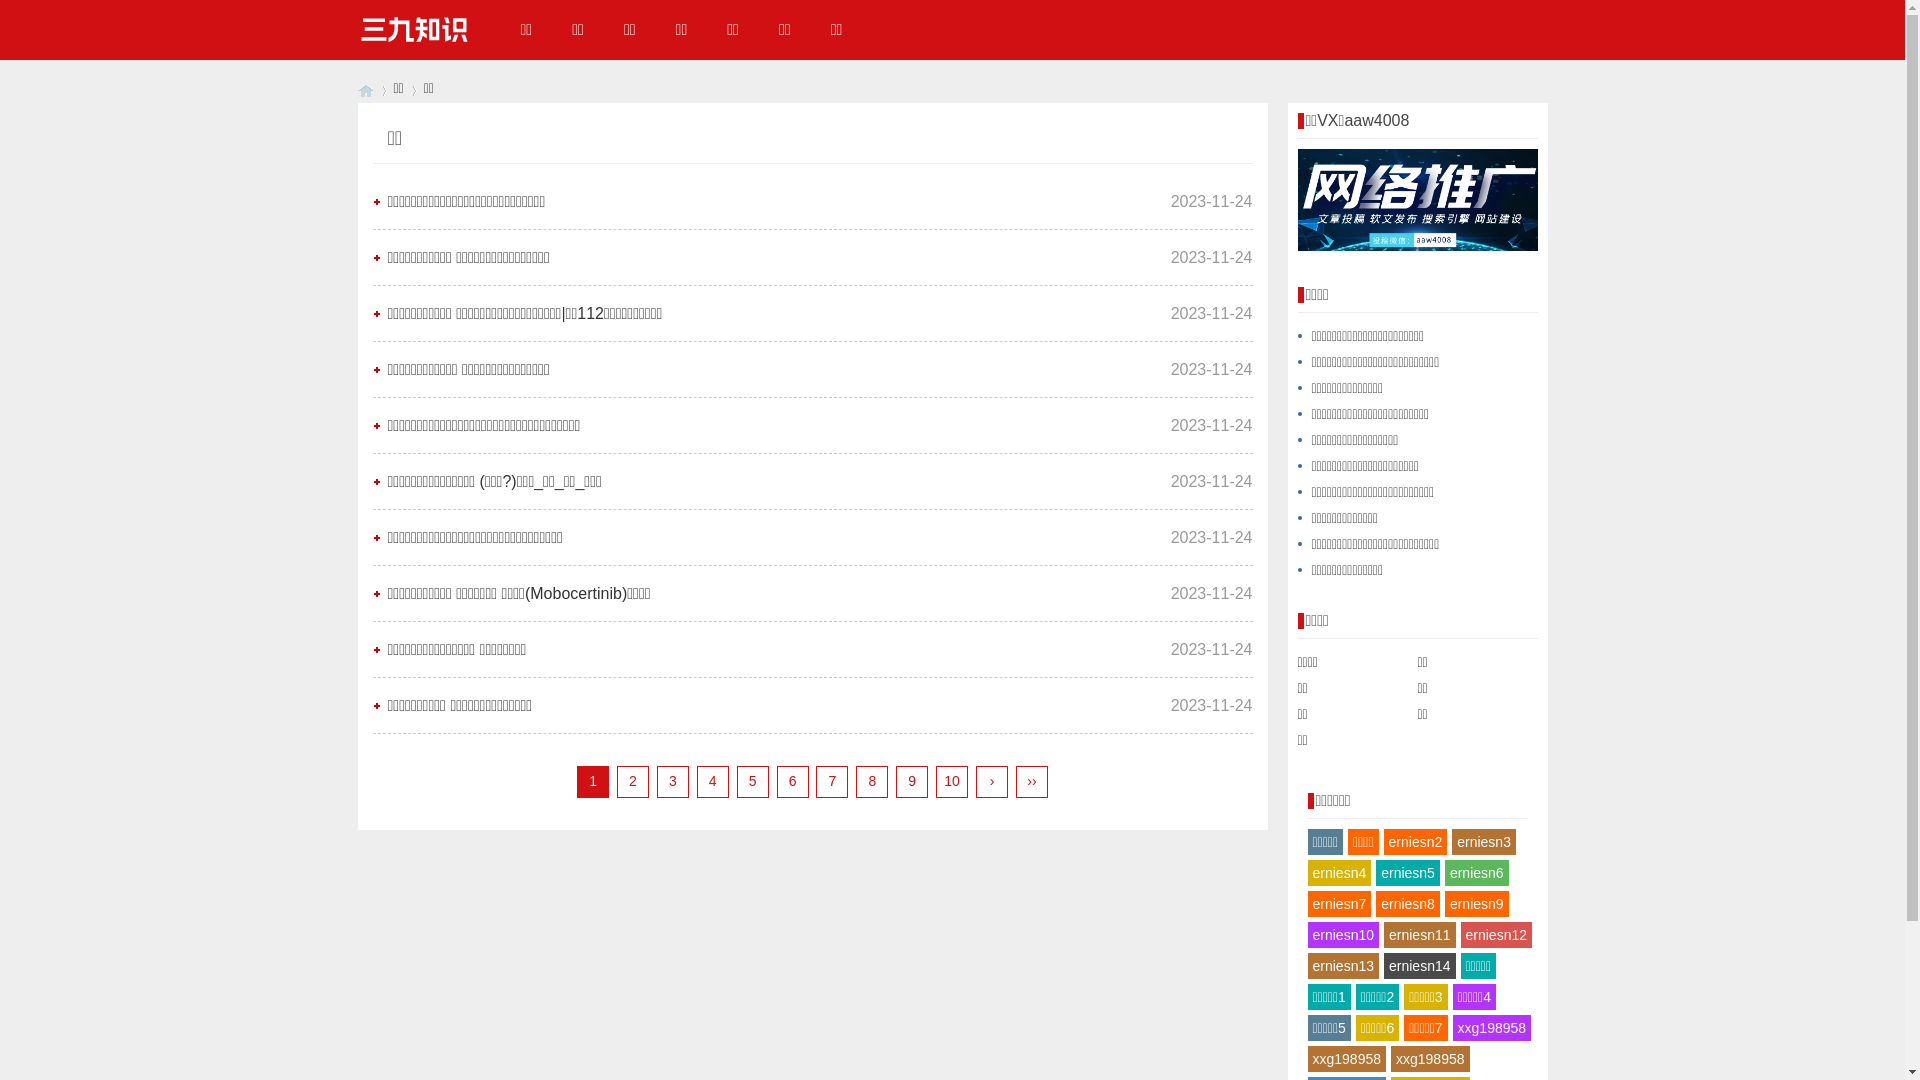  Describe the element at coordinates (713, 782) in the screenshot. I see `4` at that location.